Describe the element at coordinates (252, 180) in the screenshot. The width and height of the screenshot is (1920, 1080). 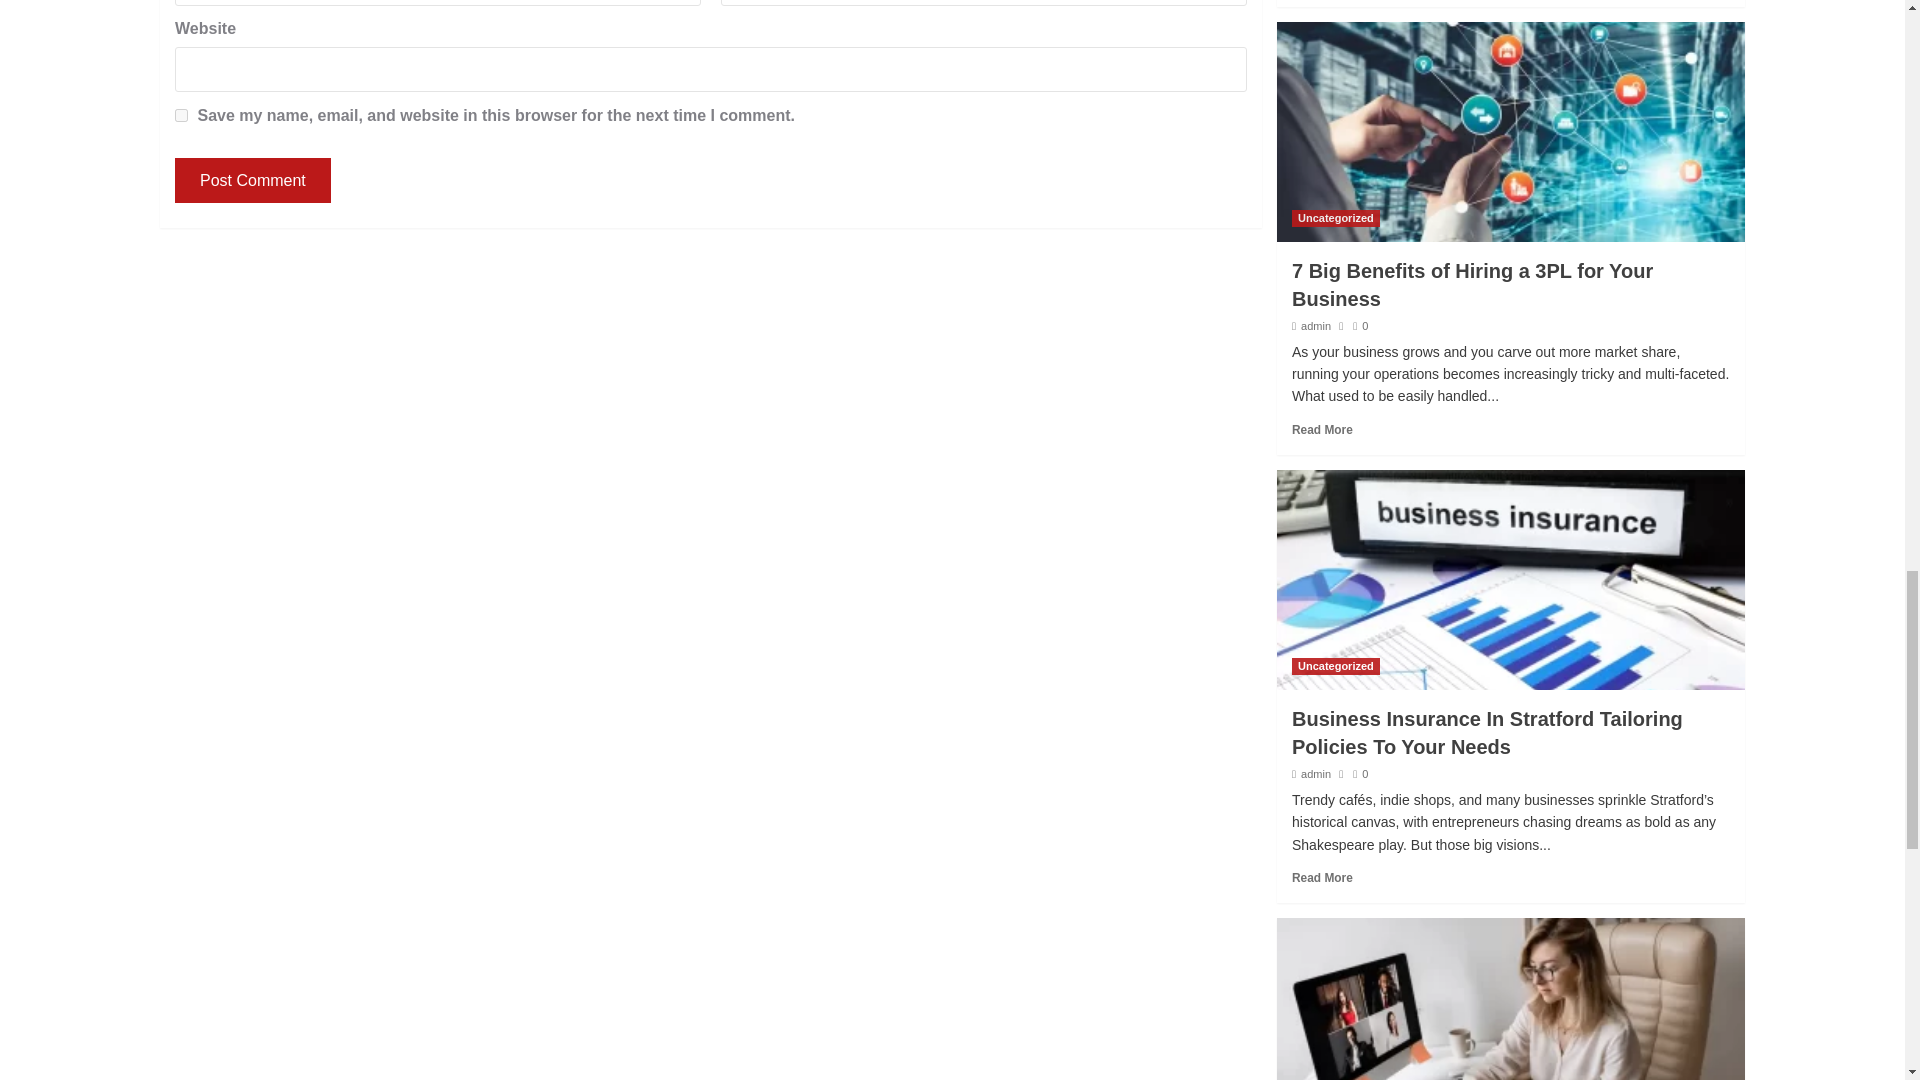
I see `Post Comment` at that location.